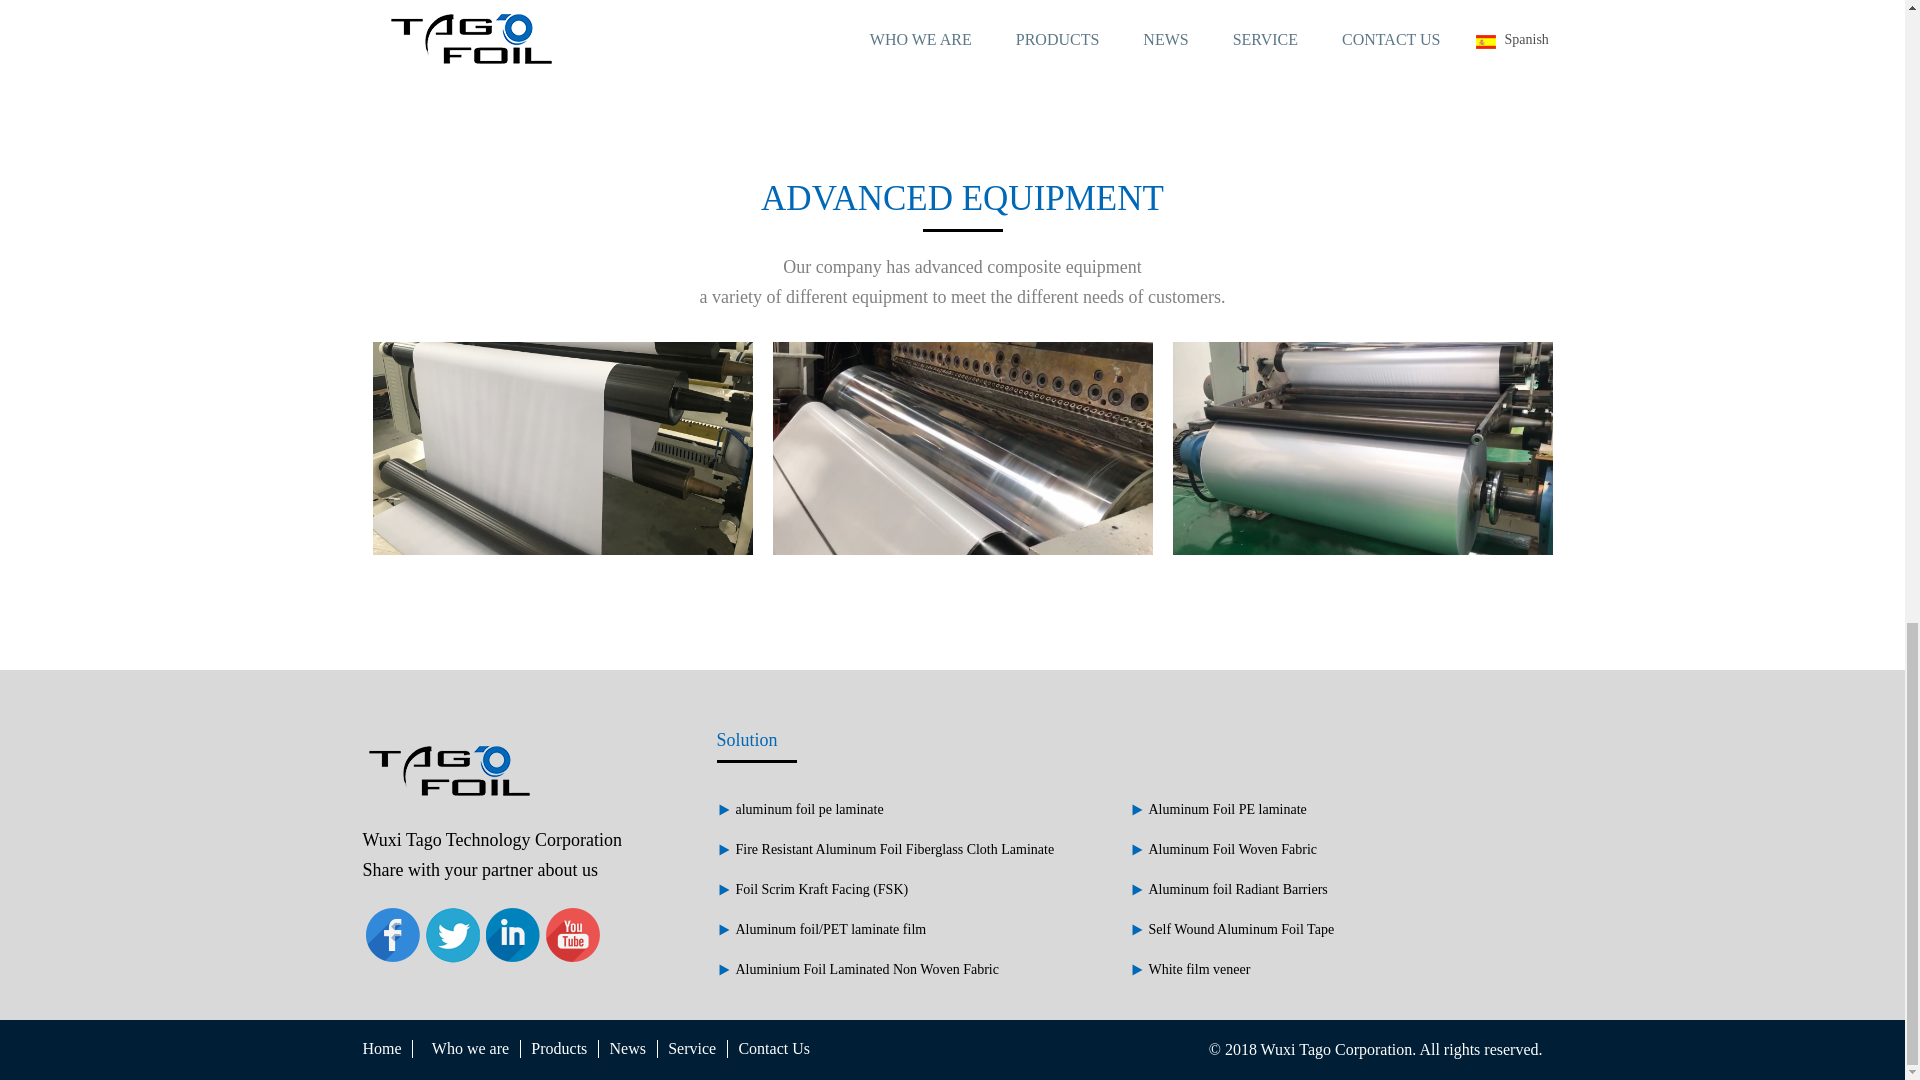 This screenshot has height=1080, width=1920. What do you see at coordinates (1241, 930) in the screenshot?
I see `Self Wound Aluminum Foil Tape` at bounding box center [1241, 930].